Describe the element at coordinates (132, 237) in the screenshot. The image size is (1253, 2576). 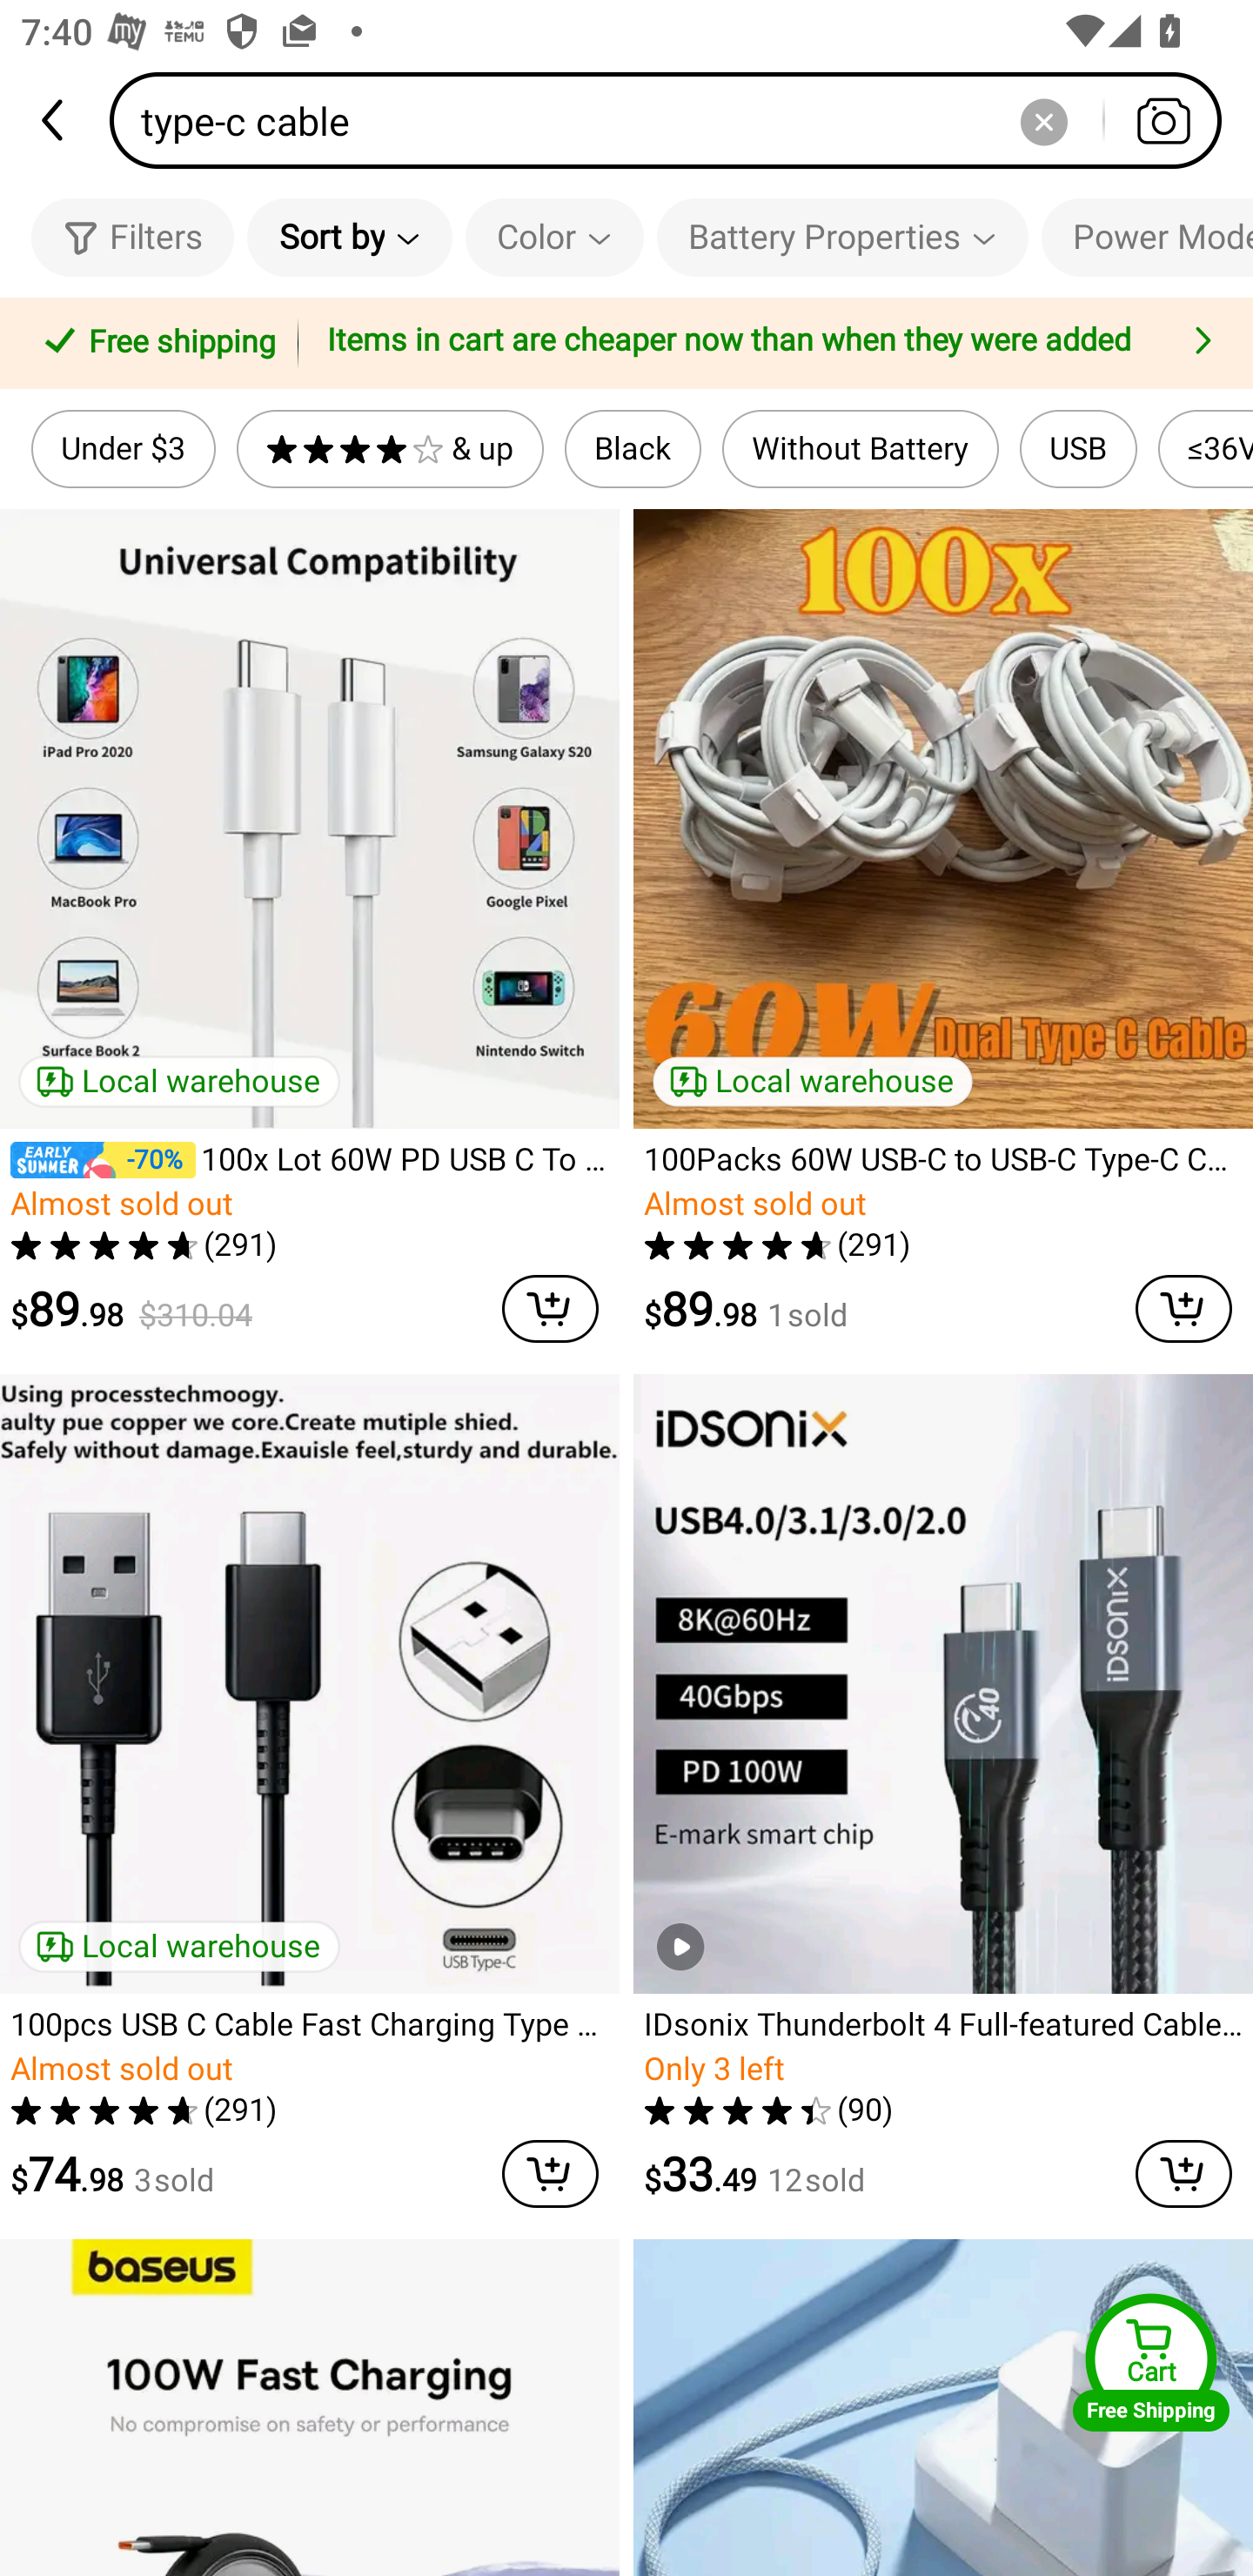
I see `Filters` at that location.